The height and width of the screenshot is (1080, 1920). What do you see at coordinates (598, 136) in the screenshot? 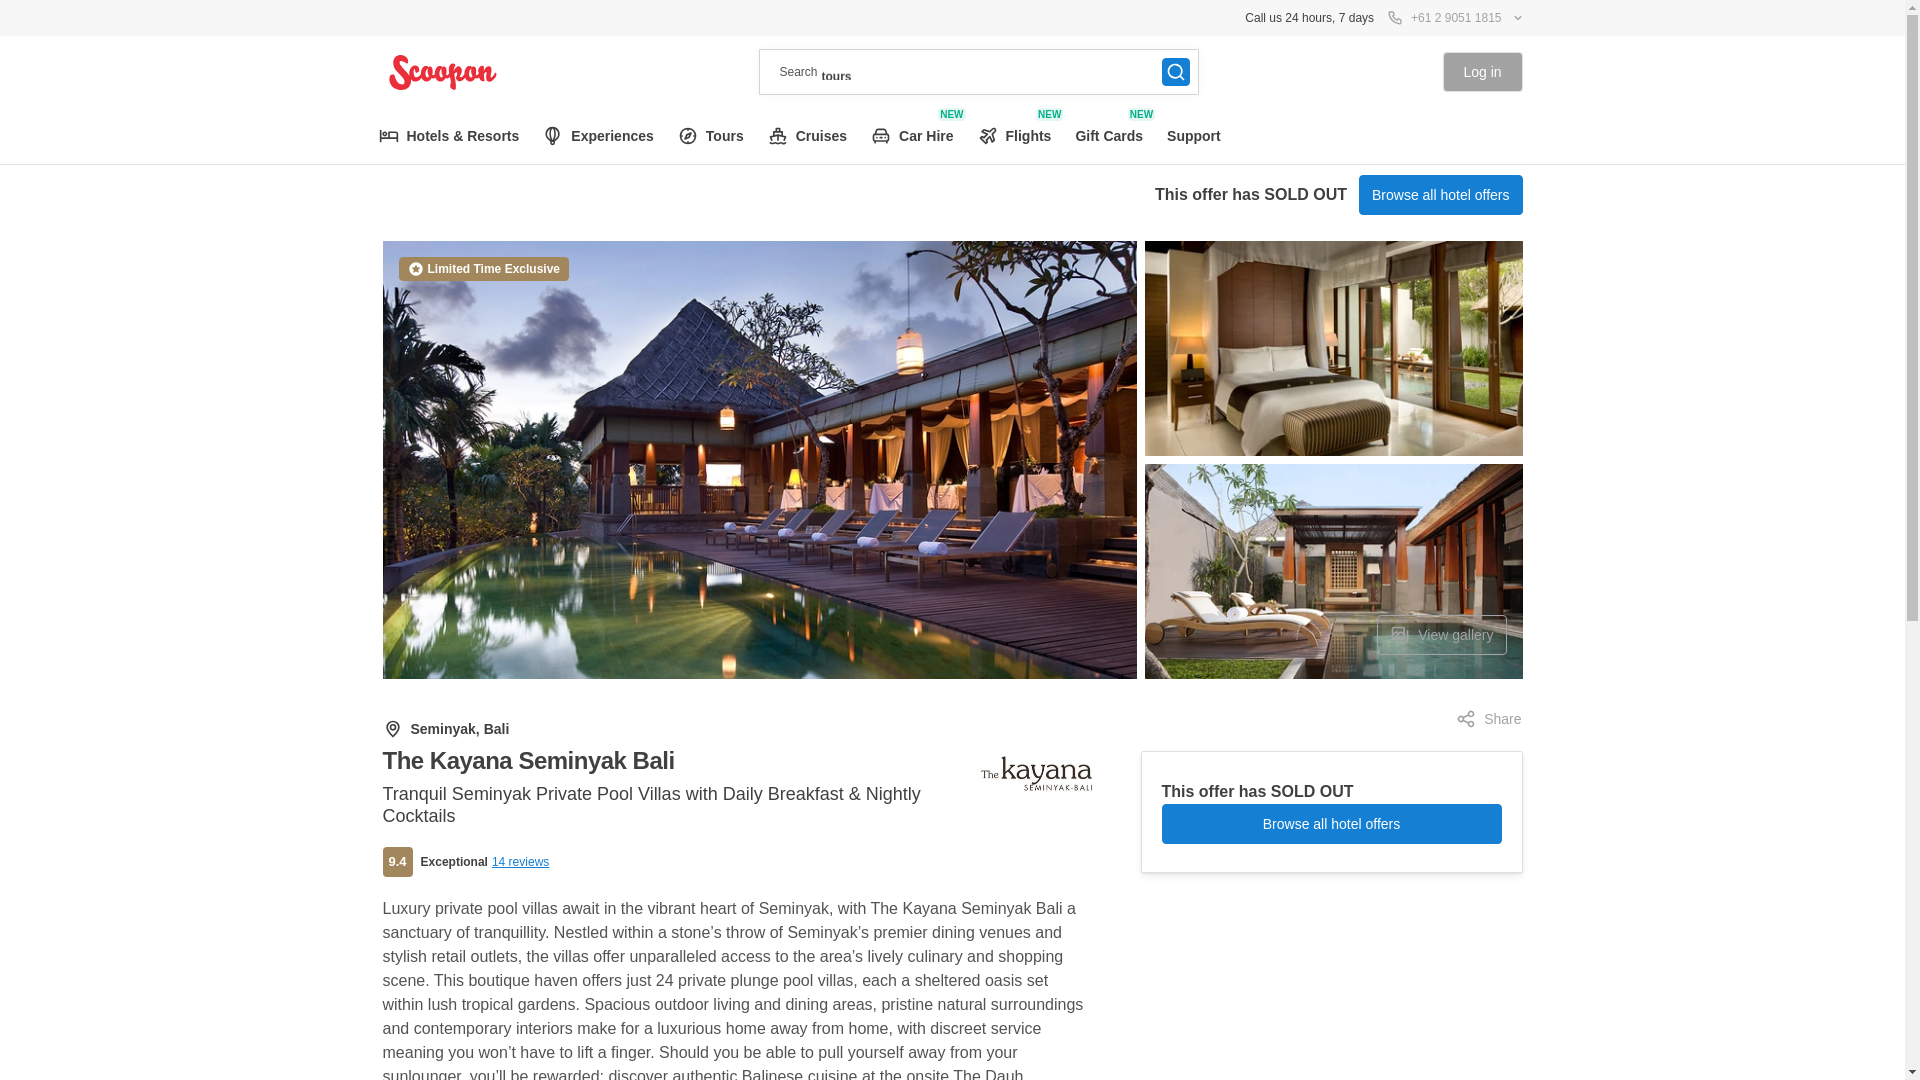
I see `Support` at bounding box center [598, 136].